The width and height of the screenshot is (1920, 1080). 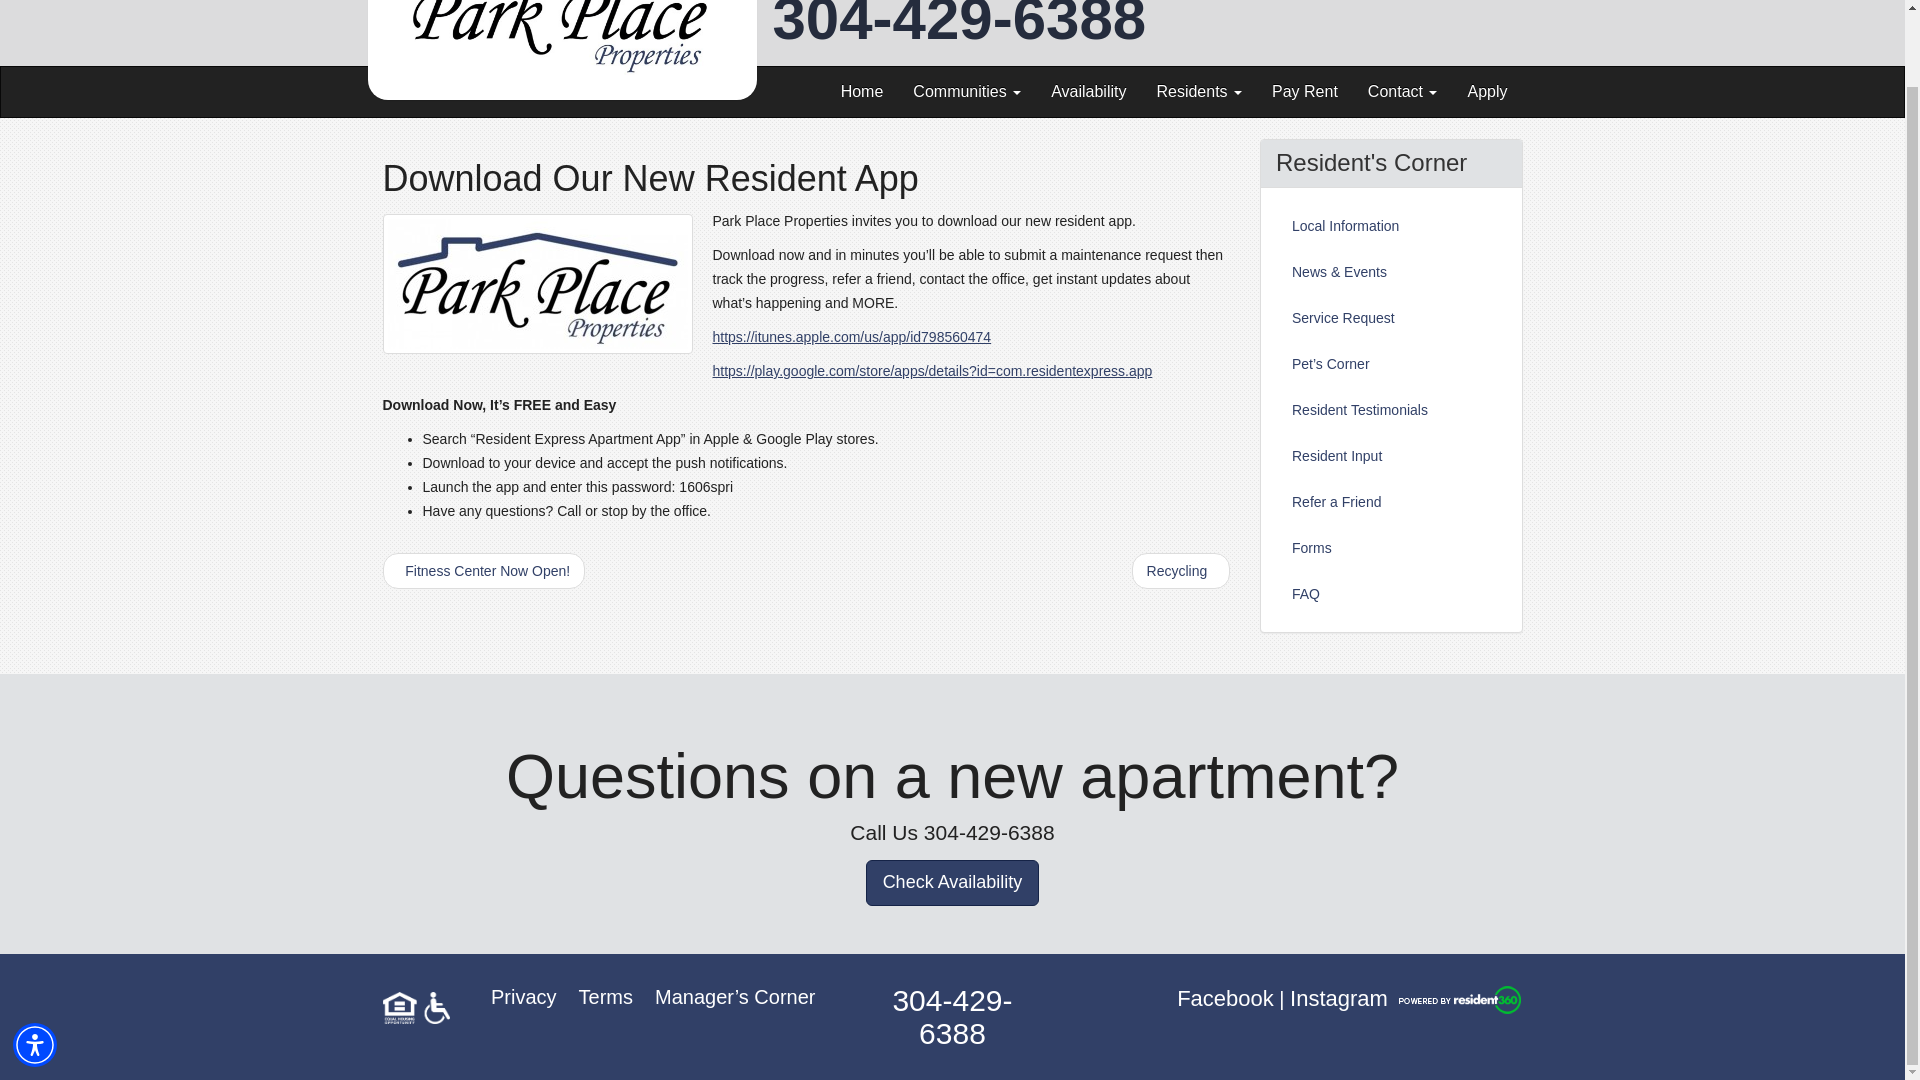 What do you see at coordinates (1390, 410) in the screenshot?
I see `Resident Testimonials` at bounding box center [1390, 410].